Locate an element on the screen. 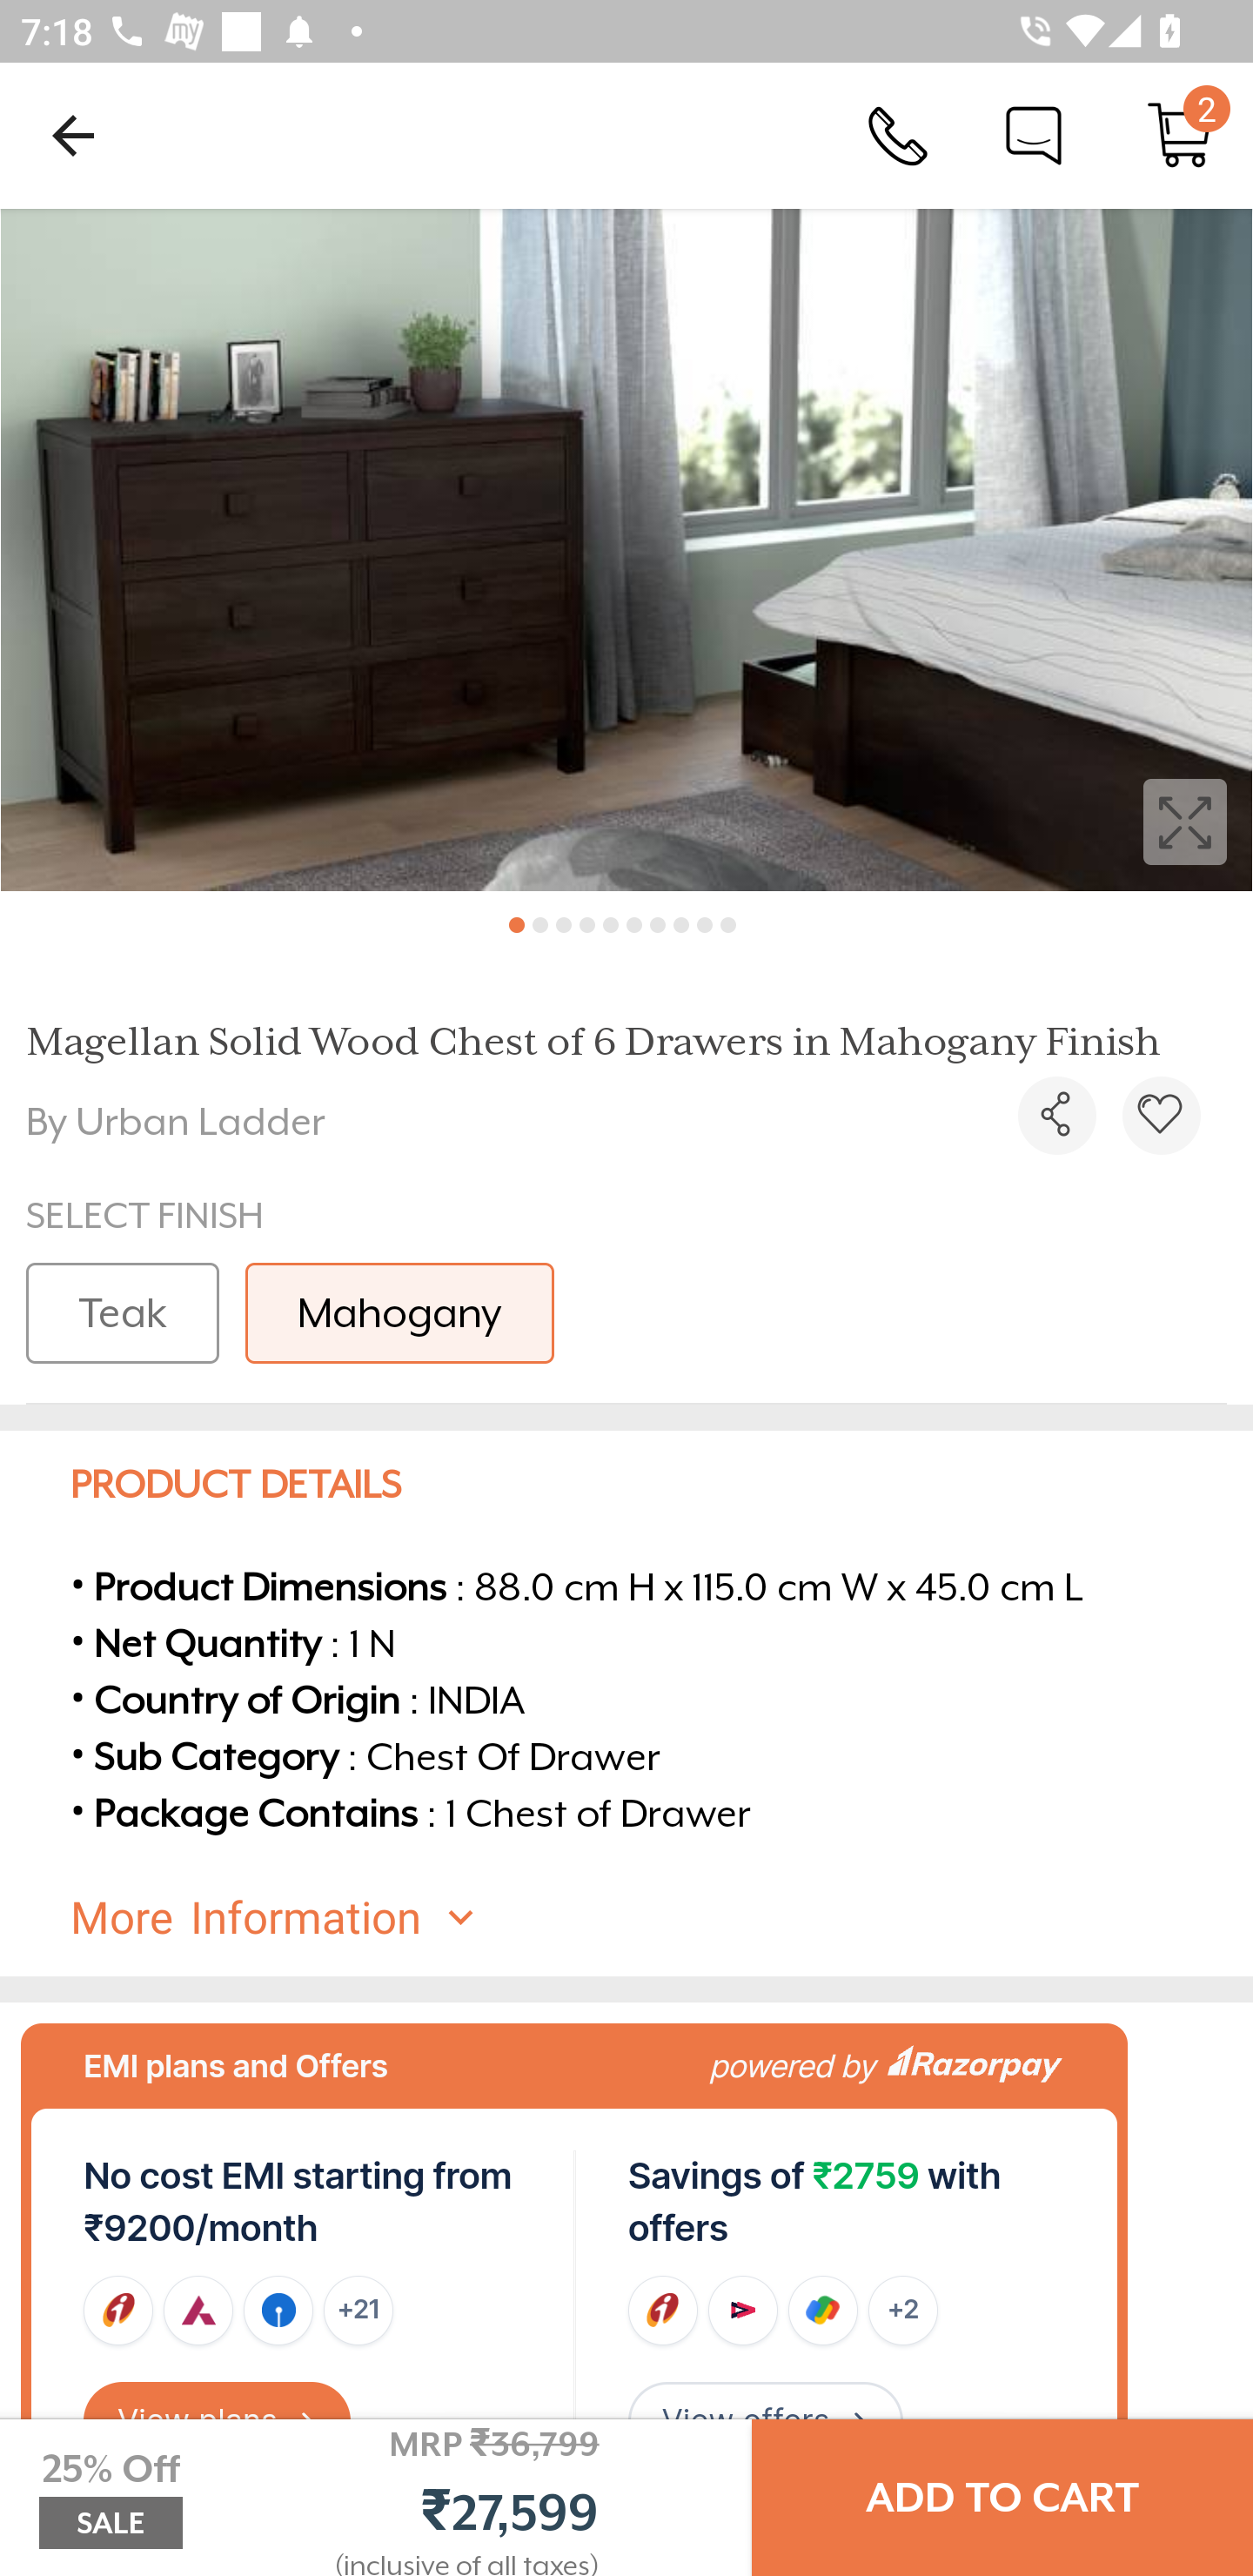 This screenshot has height=2576, width=1253. ADD TO CART is located at coordinates (1002, 2498).